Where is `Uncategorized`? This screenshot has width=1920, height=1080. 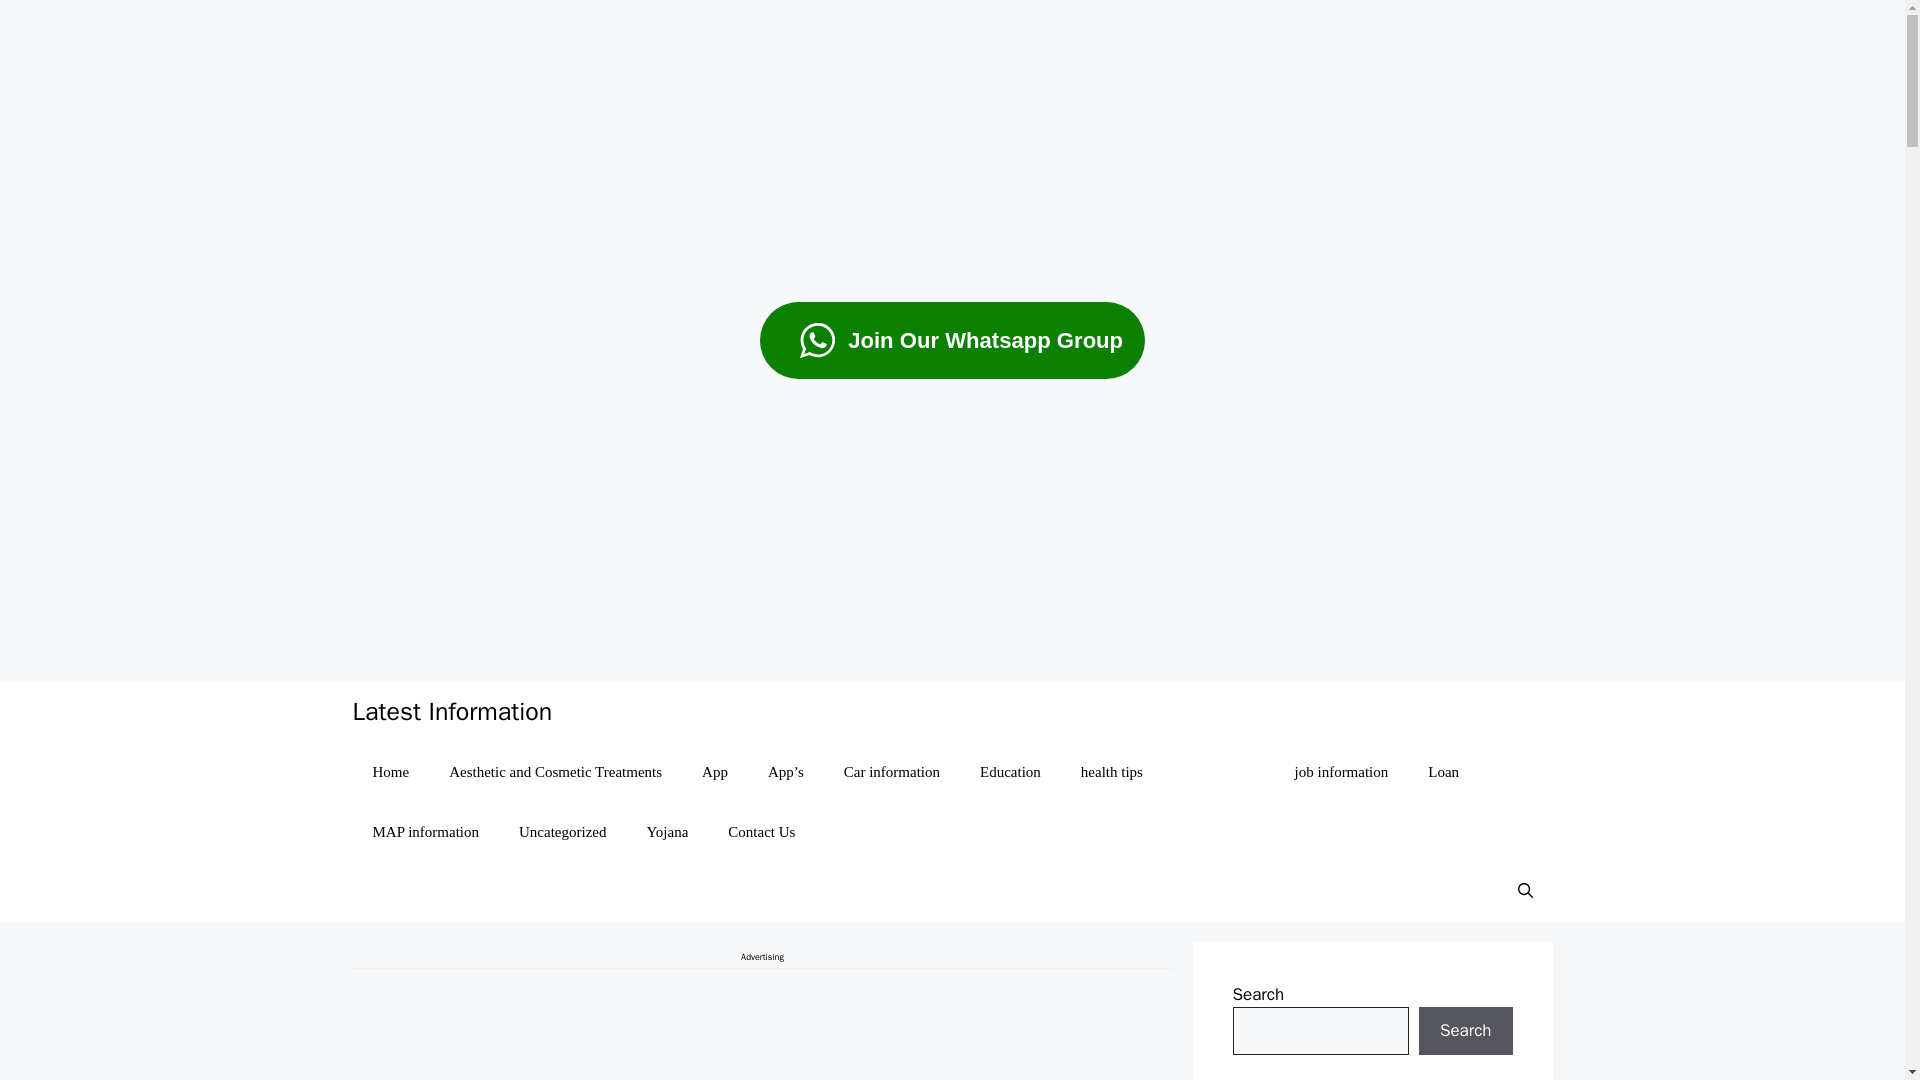 Uncategorized is located at coordinates (562, 832).